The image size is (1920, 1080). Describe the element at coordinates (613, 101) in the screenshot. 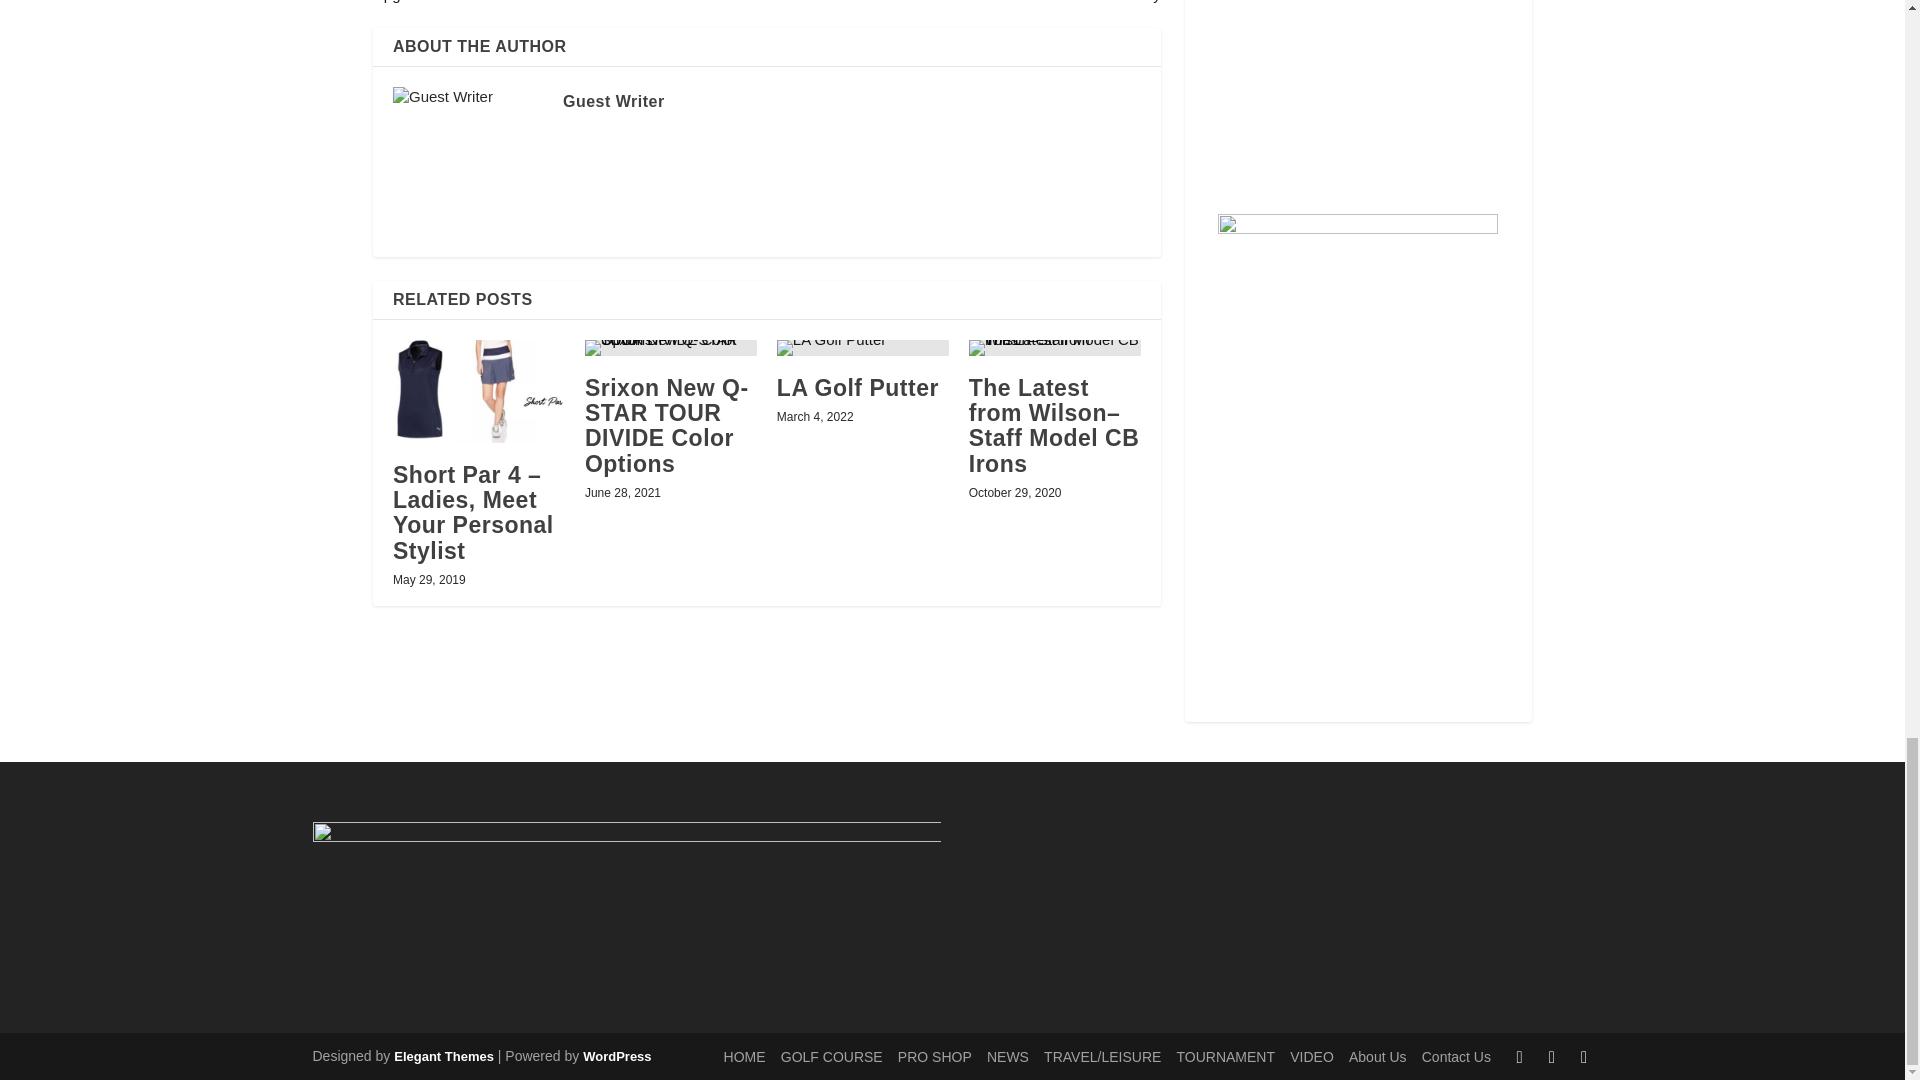

I see `View all posts by Guest Writer` at that location.